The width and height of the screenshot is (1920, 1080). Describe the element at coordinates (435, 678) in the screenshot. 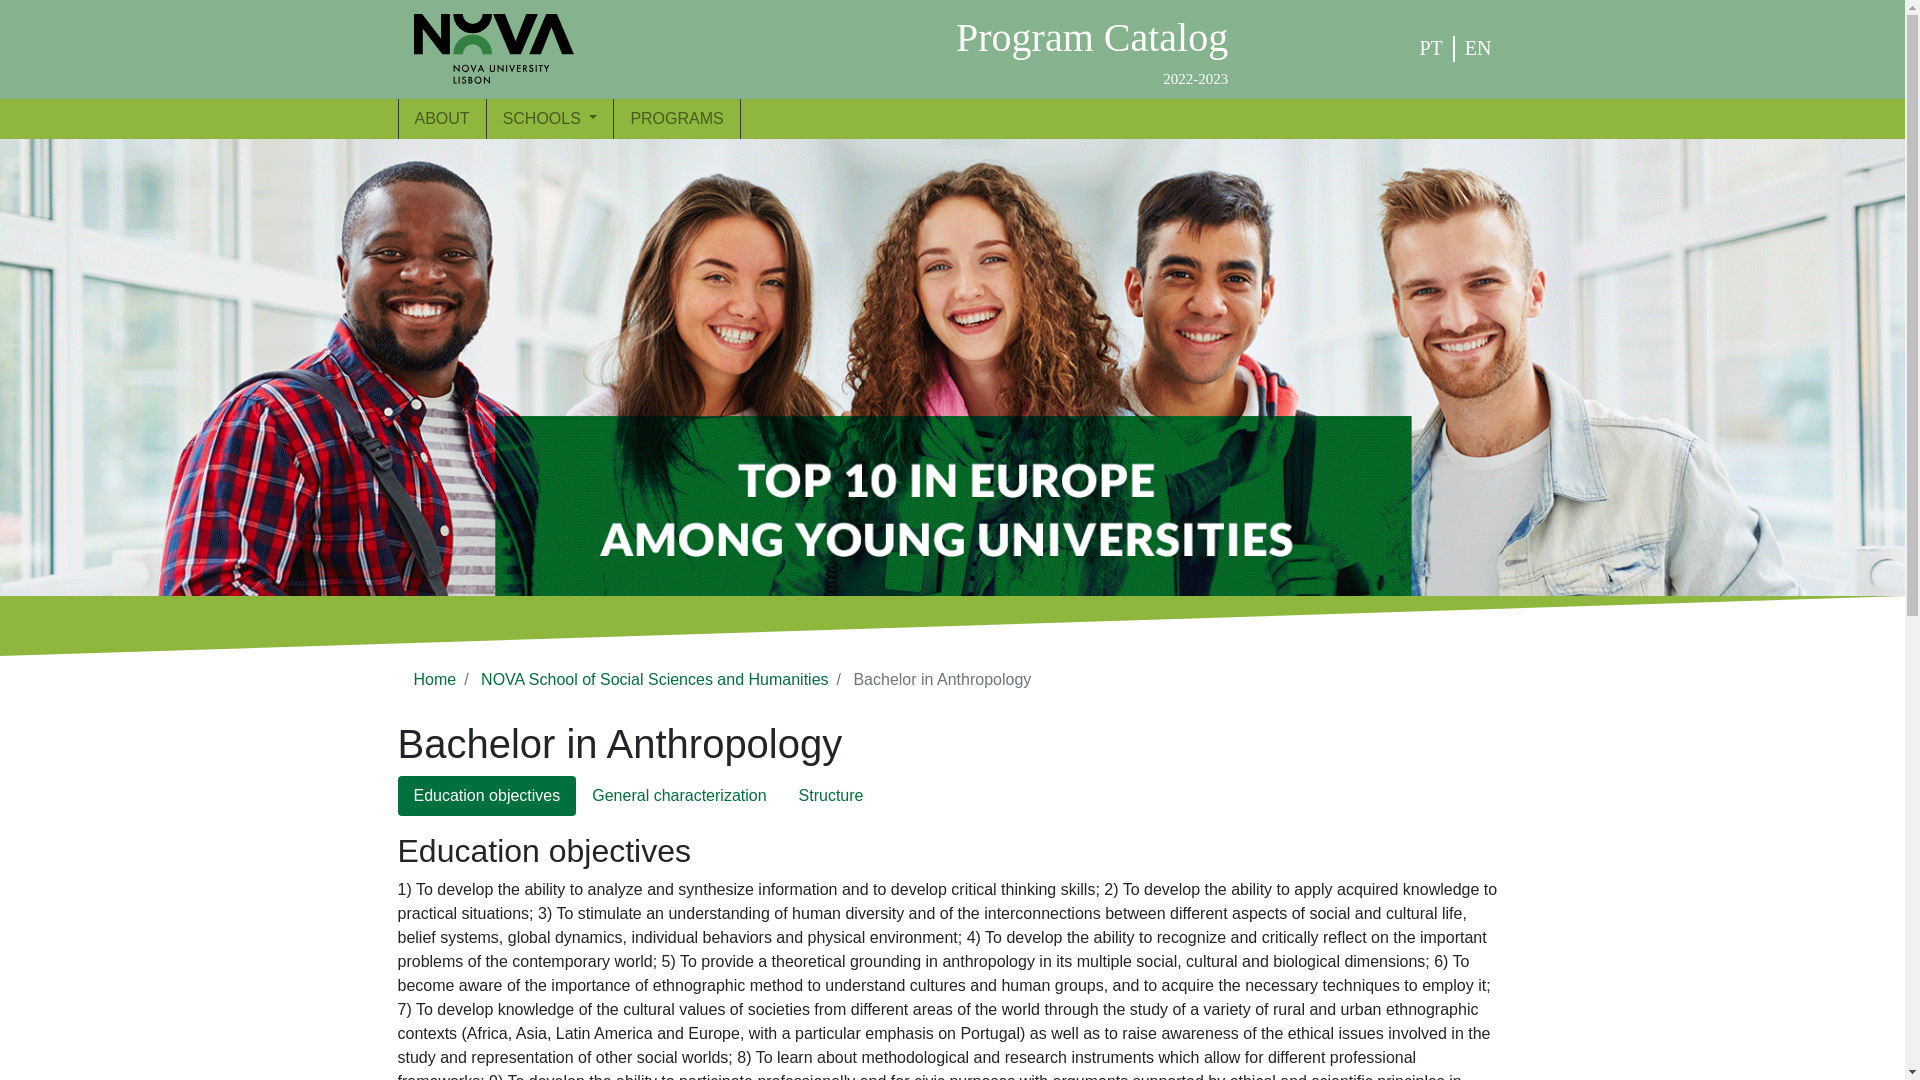

I see `Home` at that location.